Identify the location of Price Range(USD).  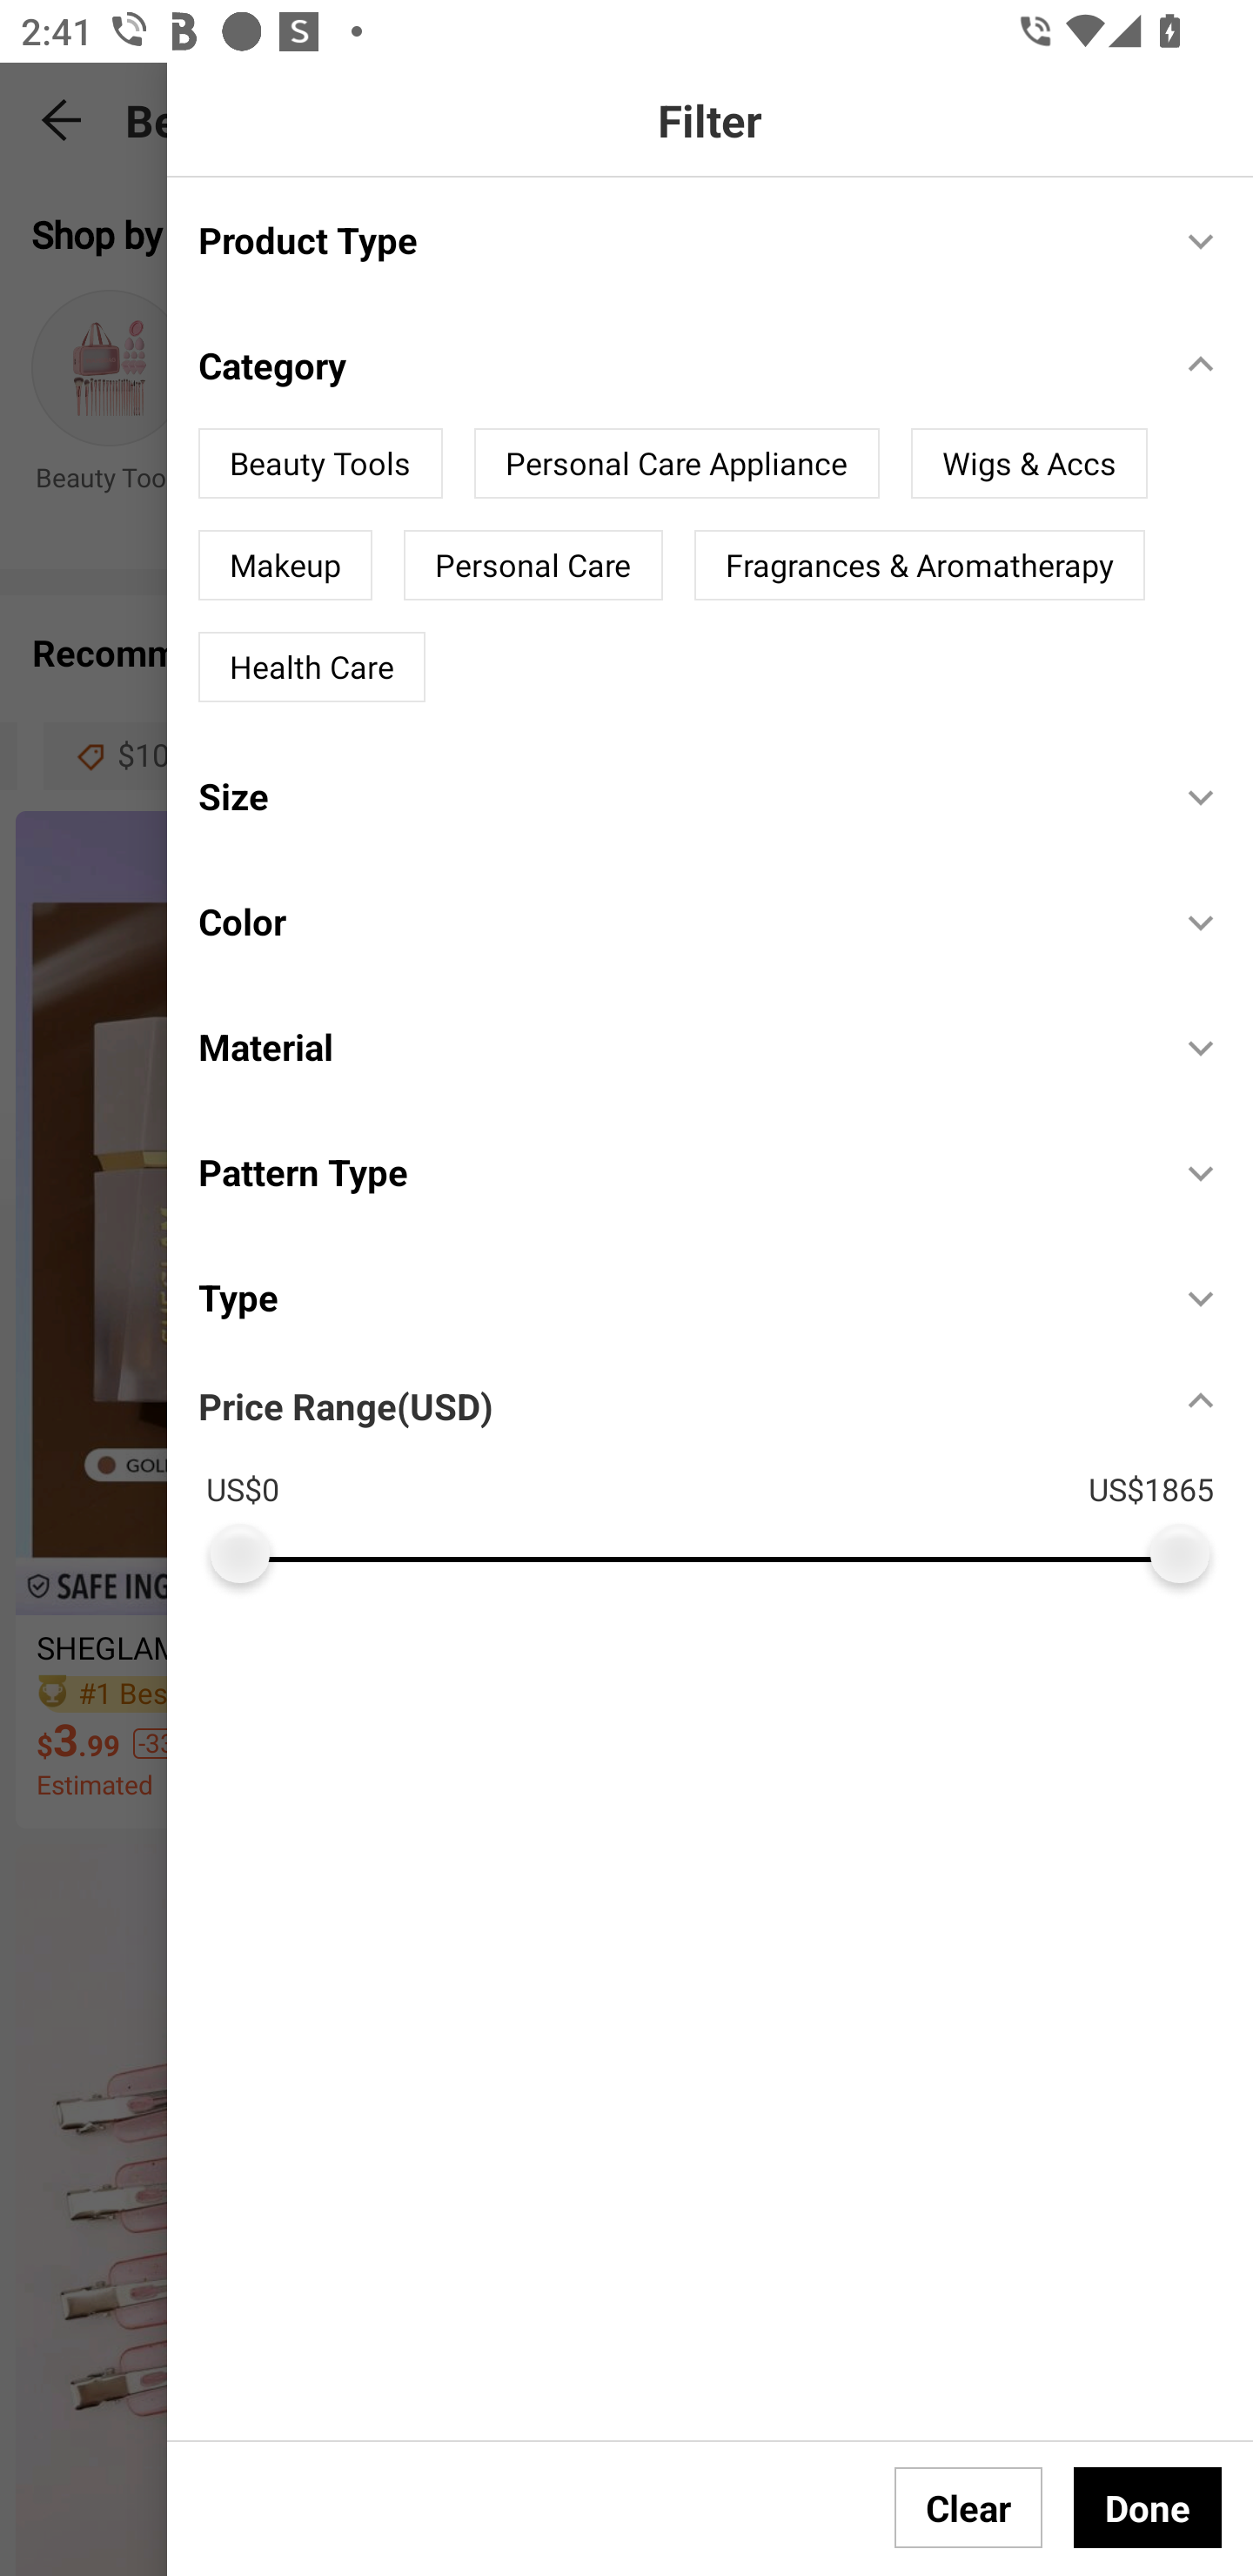
(345, 1405).